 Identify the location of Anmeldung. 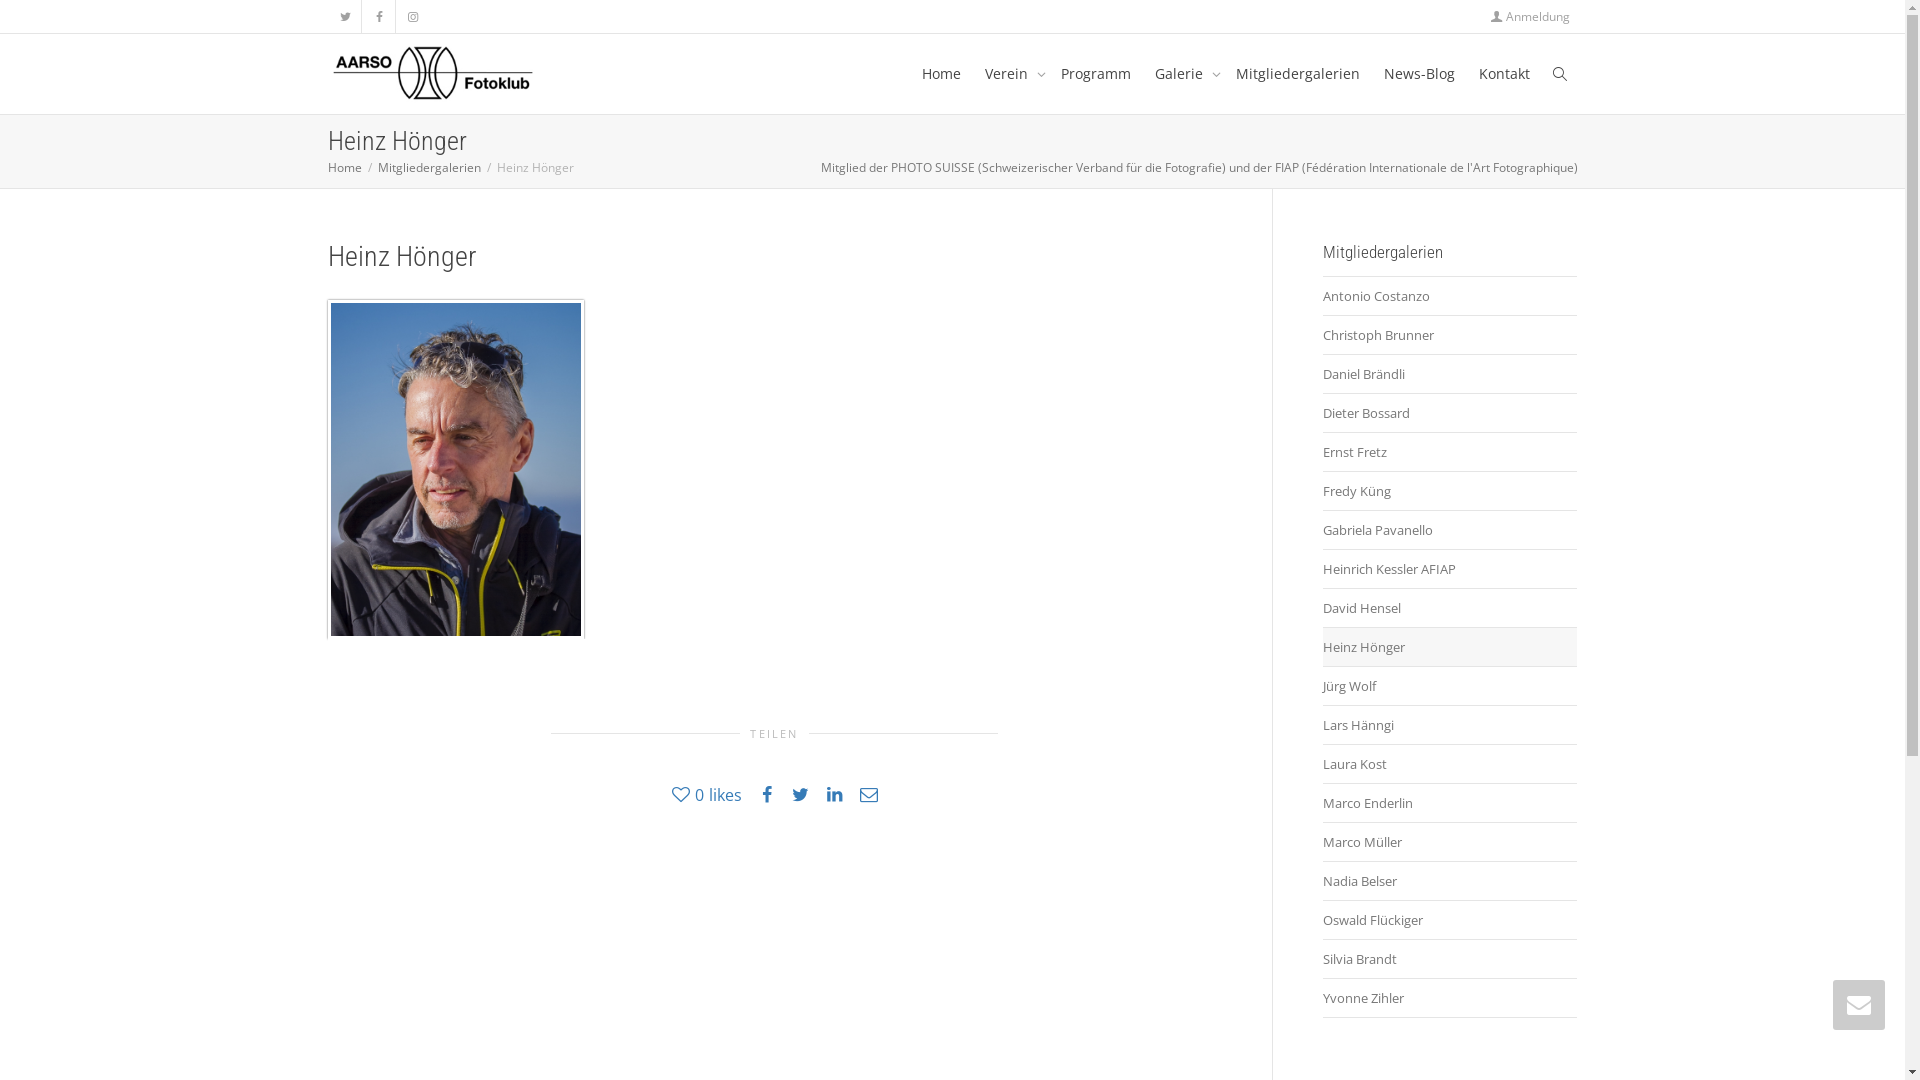
(1530, 16).